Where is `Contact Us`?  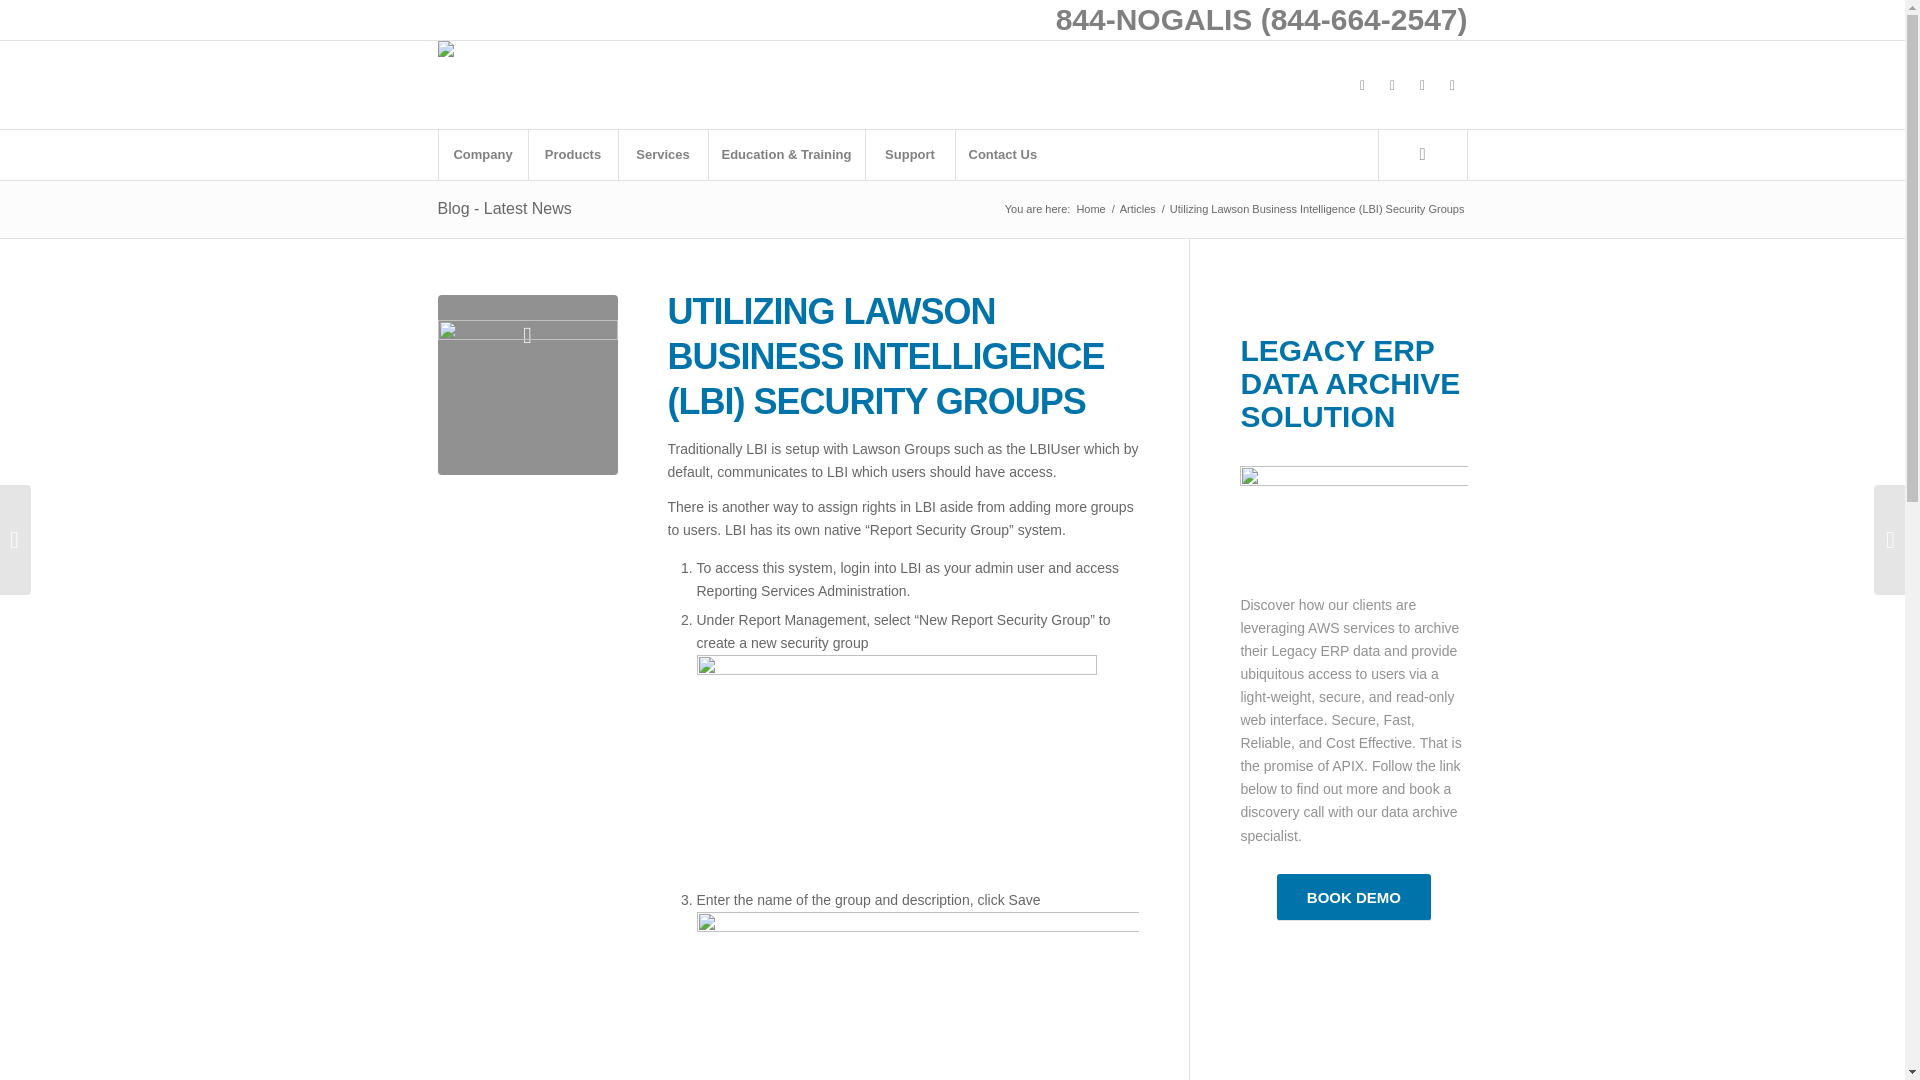 Contact Us is located at coordinates (1002, 154).